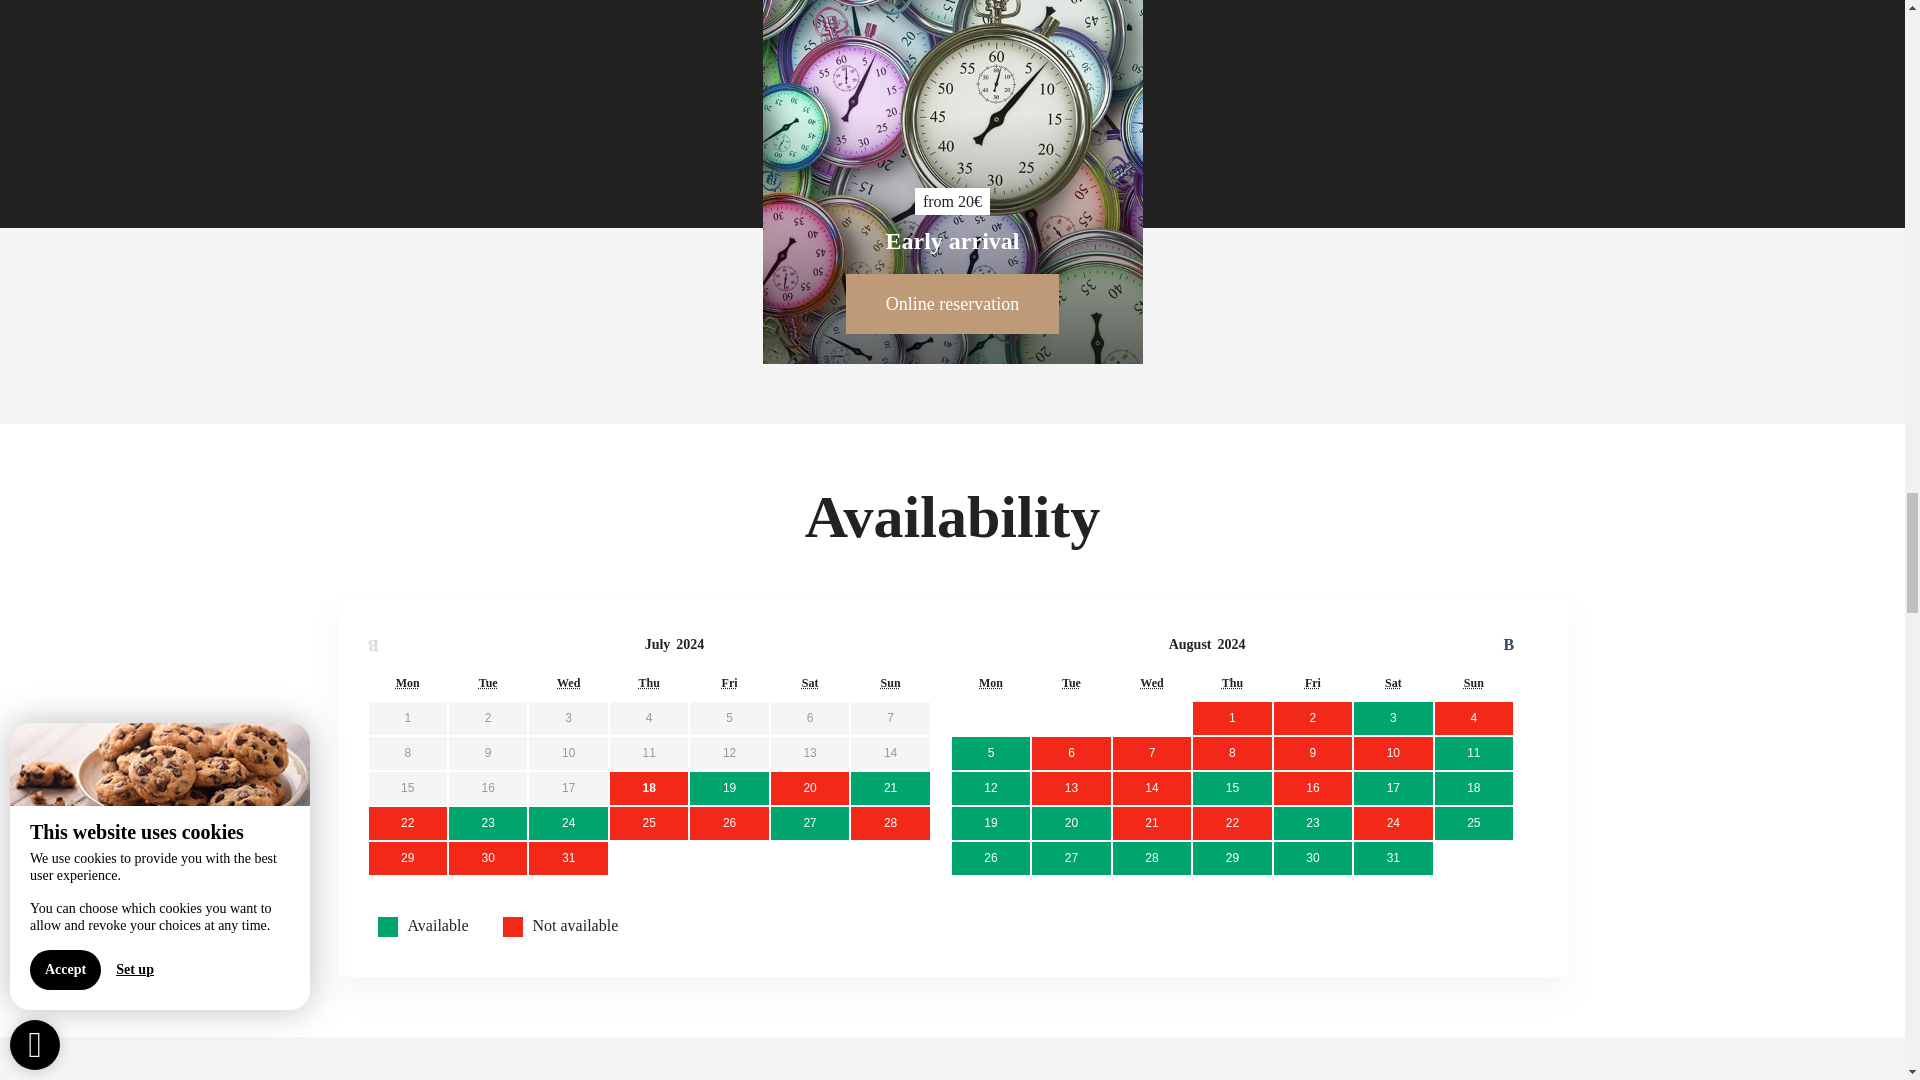 Image resolution: width=1920 pixels, height=1080 pixels. I want to click on Wednesday, so click(568, 683).